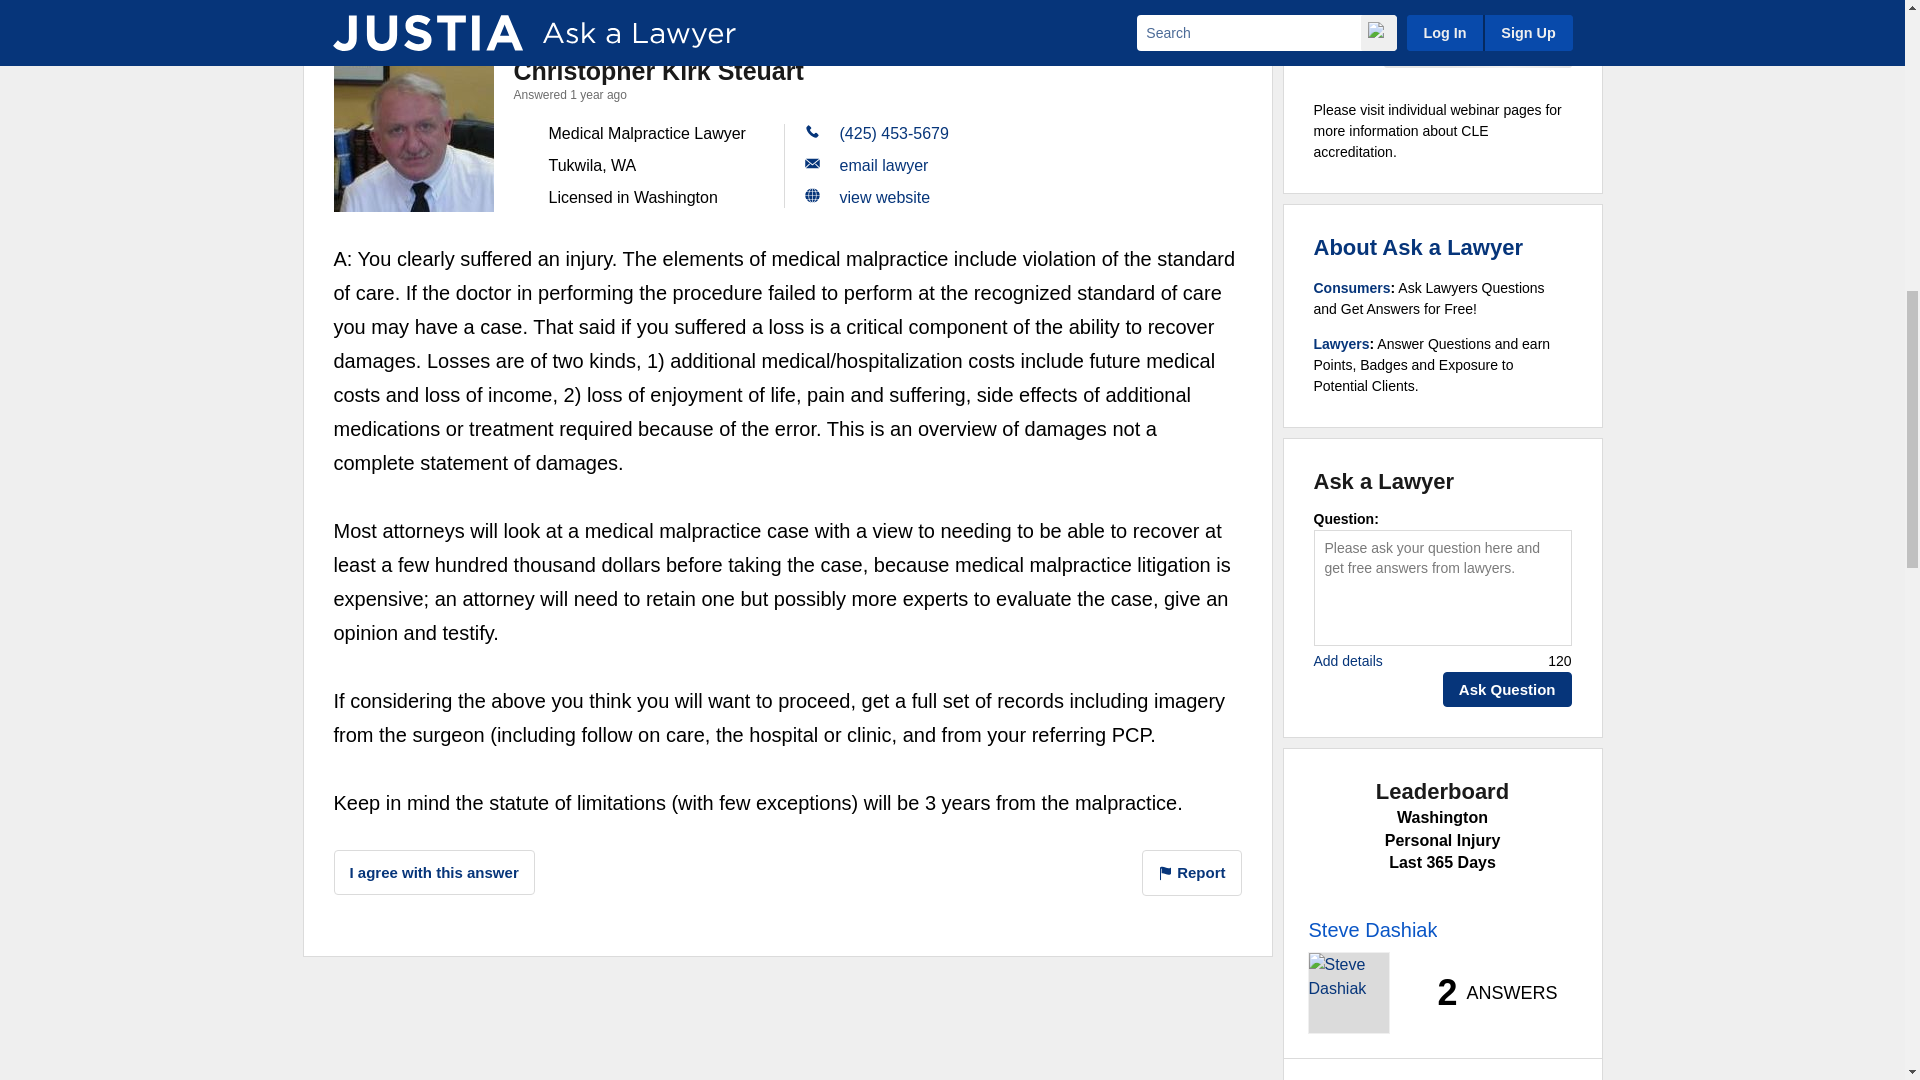 Image resolution: width=1920 pixels, height=1080 pixels. Describe the element at coordinates (1348, 992) in the screenshot. I see `Ask a Lawyer - Leaderboard - Lawyer Photo` at that location.